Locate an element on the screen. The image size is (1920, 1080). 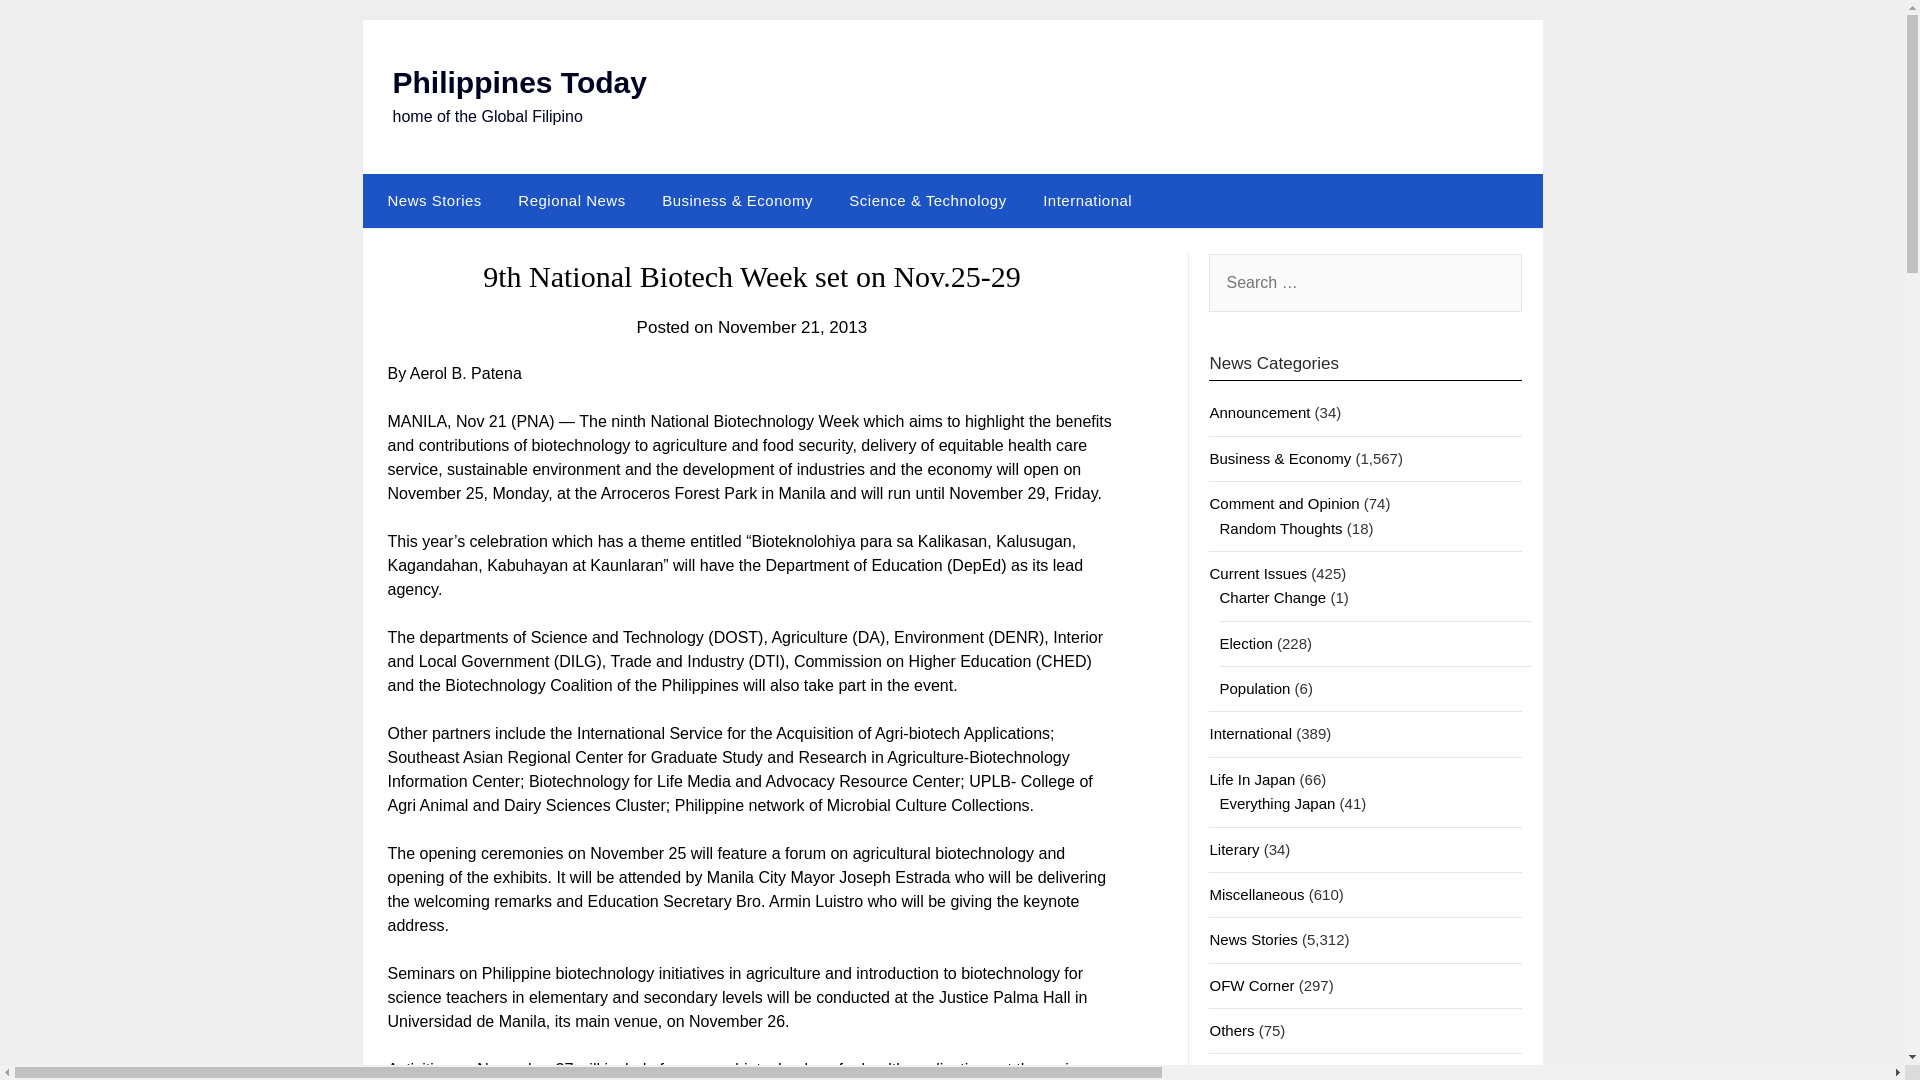
International is located at coordinates (1088, 200).